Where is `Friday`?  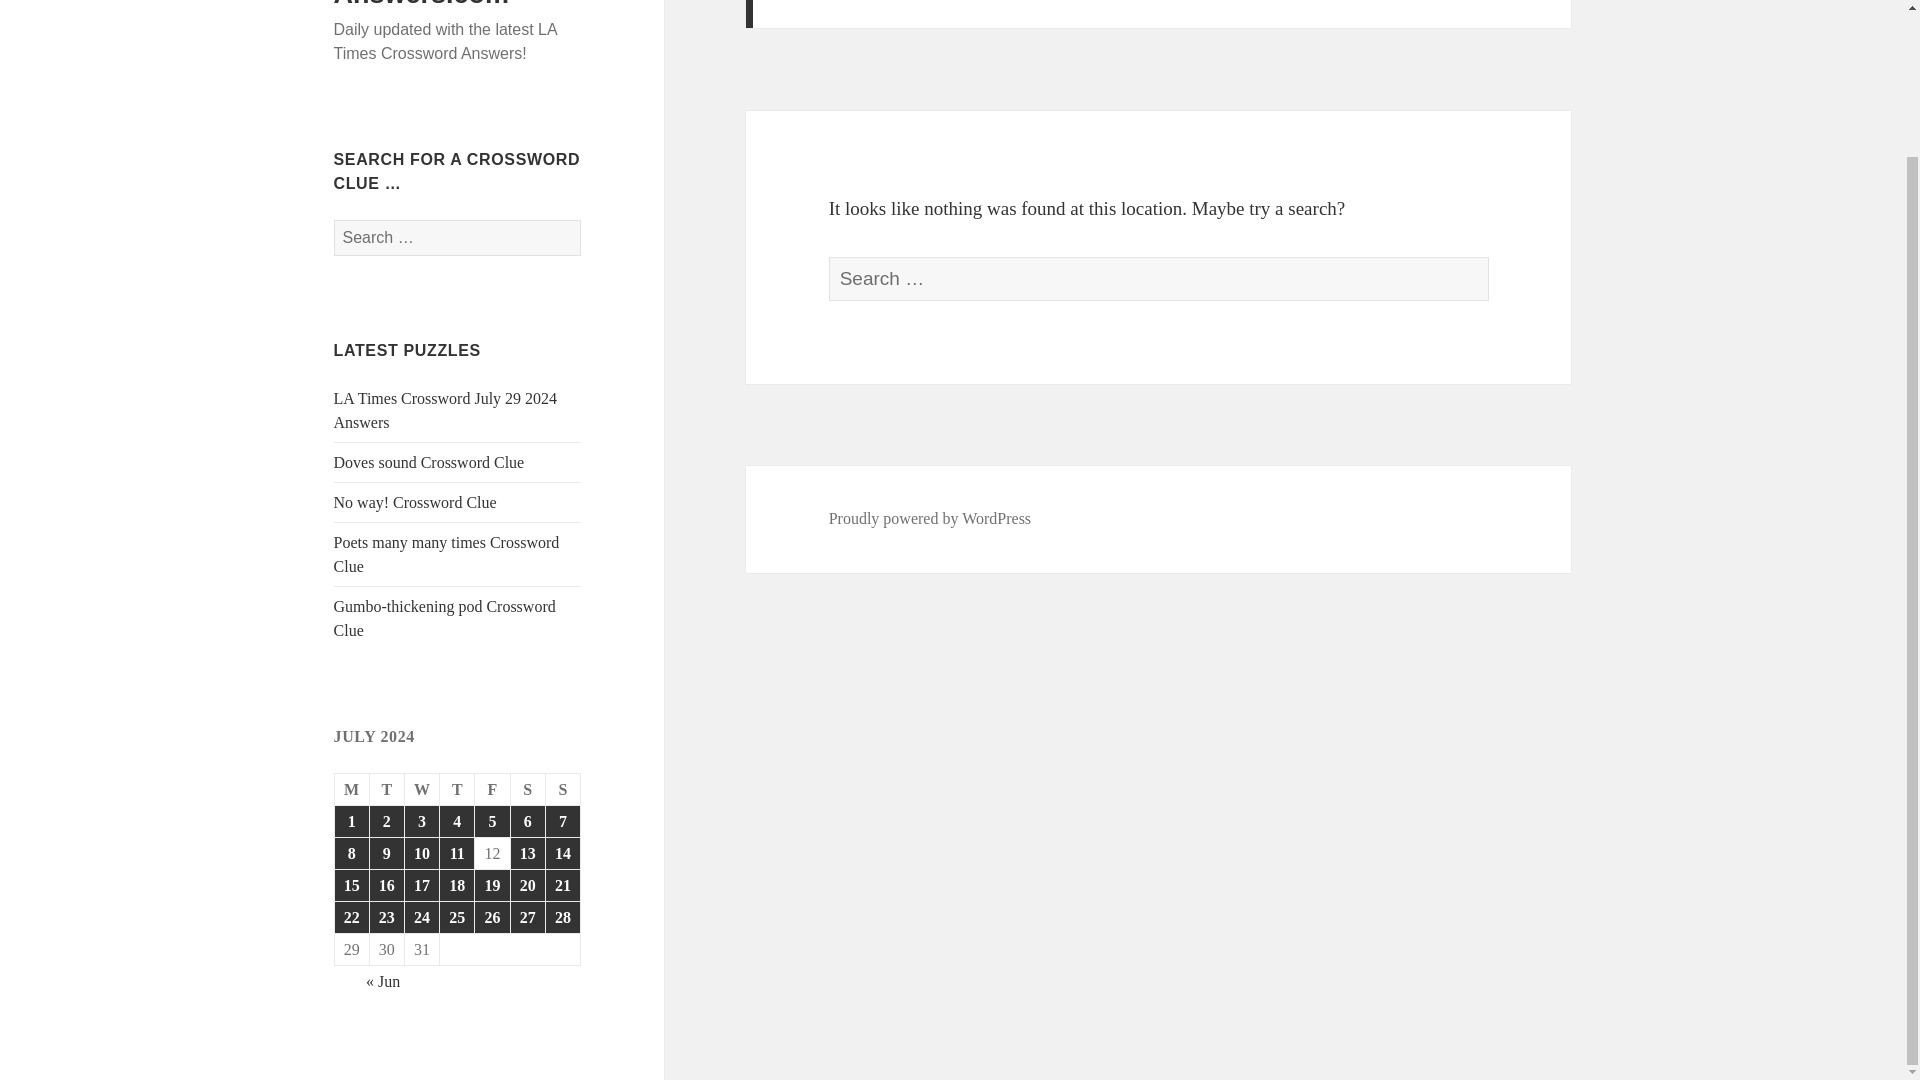
Friday is located at coordinates (492, 790).